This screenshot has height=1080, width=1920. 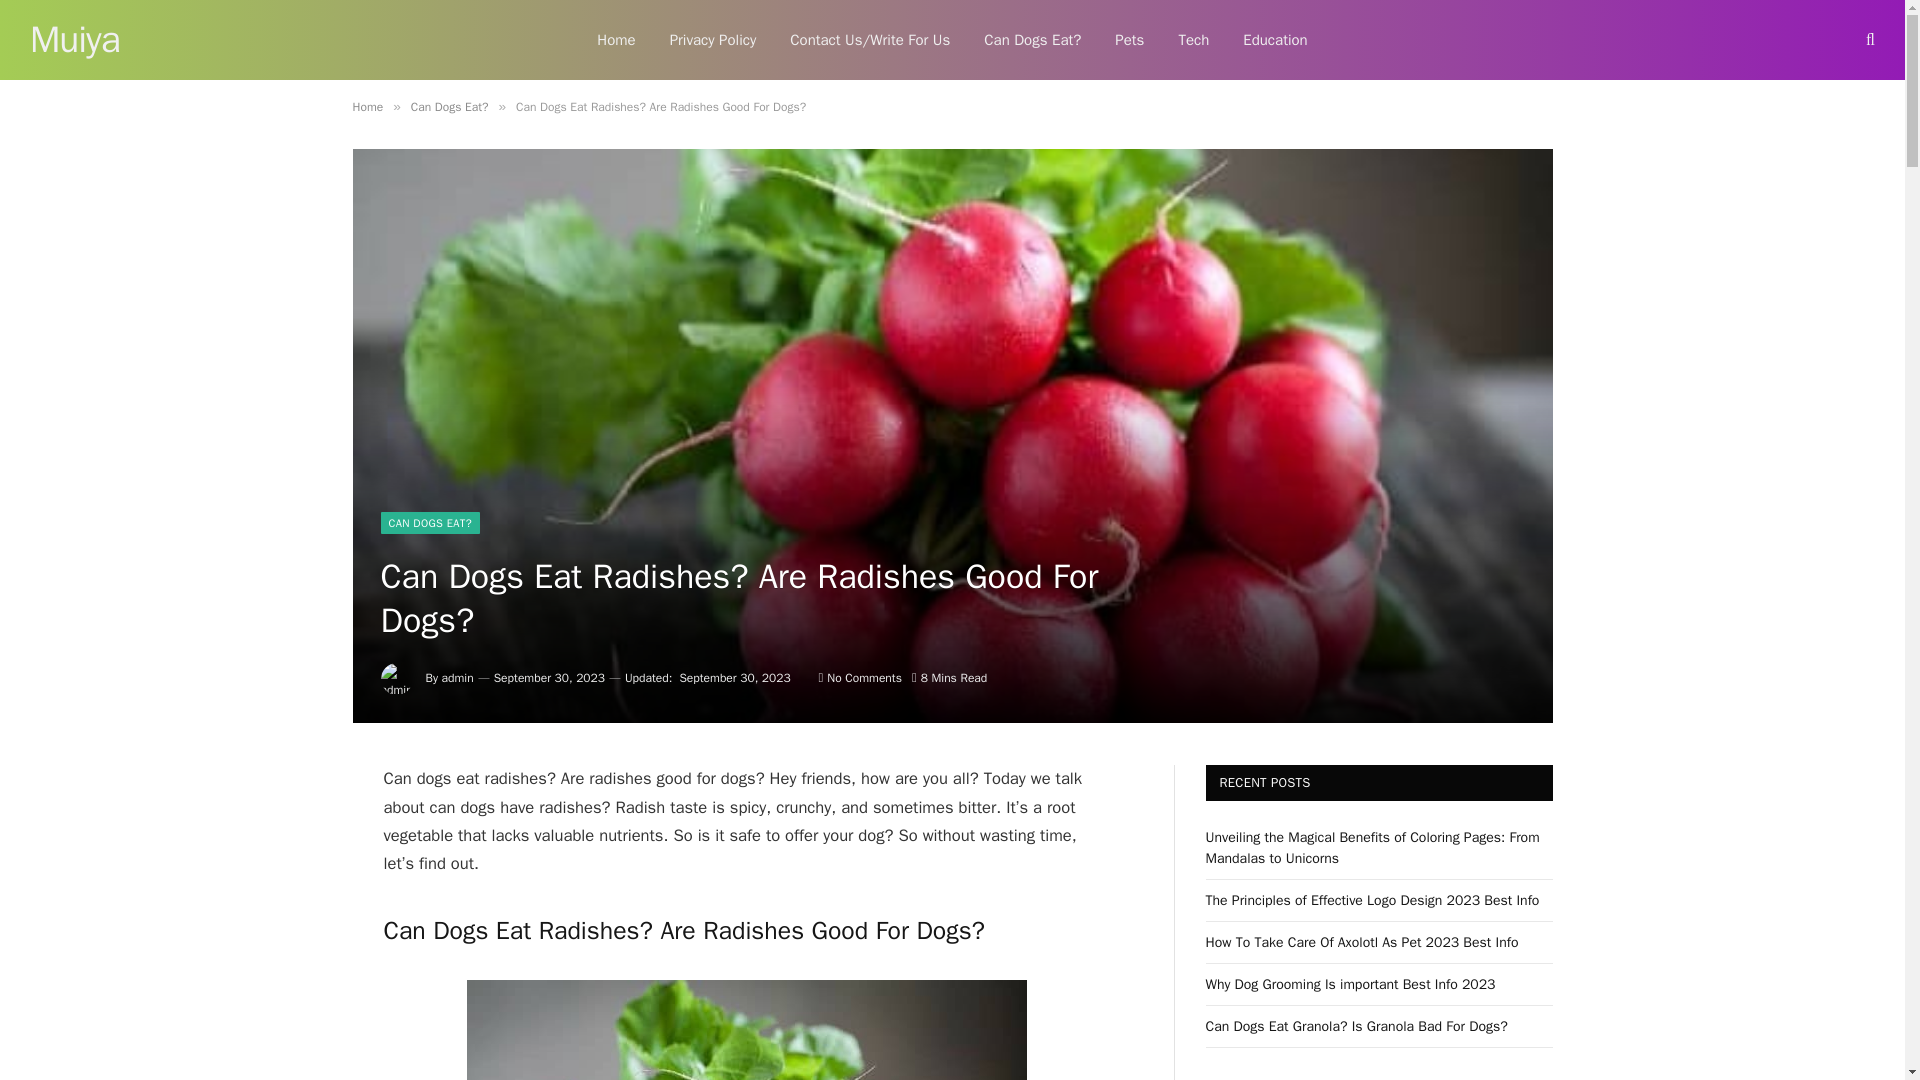 What do you see at coordinates (429, 522) in the screenshot?
I see `CAN DOGS EAT?` at bounding box center [429, 522].